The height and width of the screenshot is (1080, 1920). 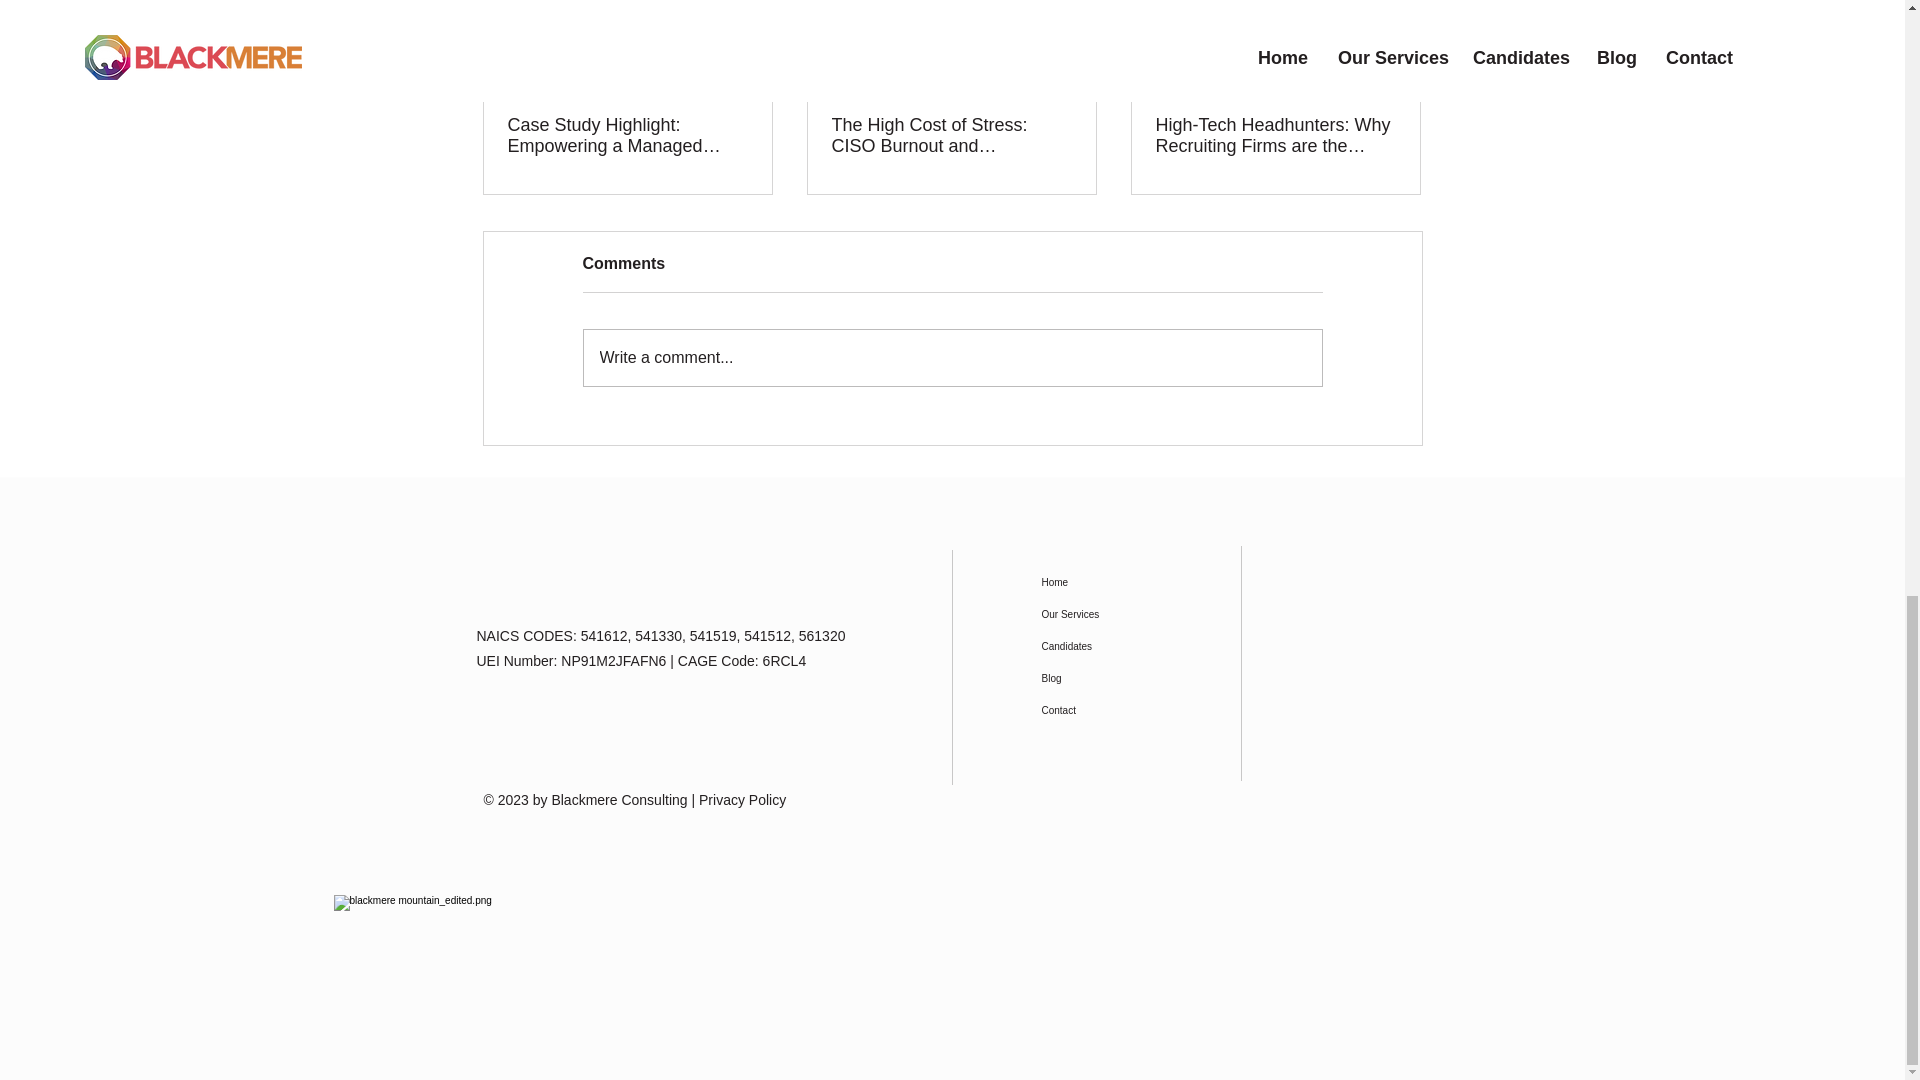 I want to click on Candidates, so click(x=1093, y=646).